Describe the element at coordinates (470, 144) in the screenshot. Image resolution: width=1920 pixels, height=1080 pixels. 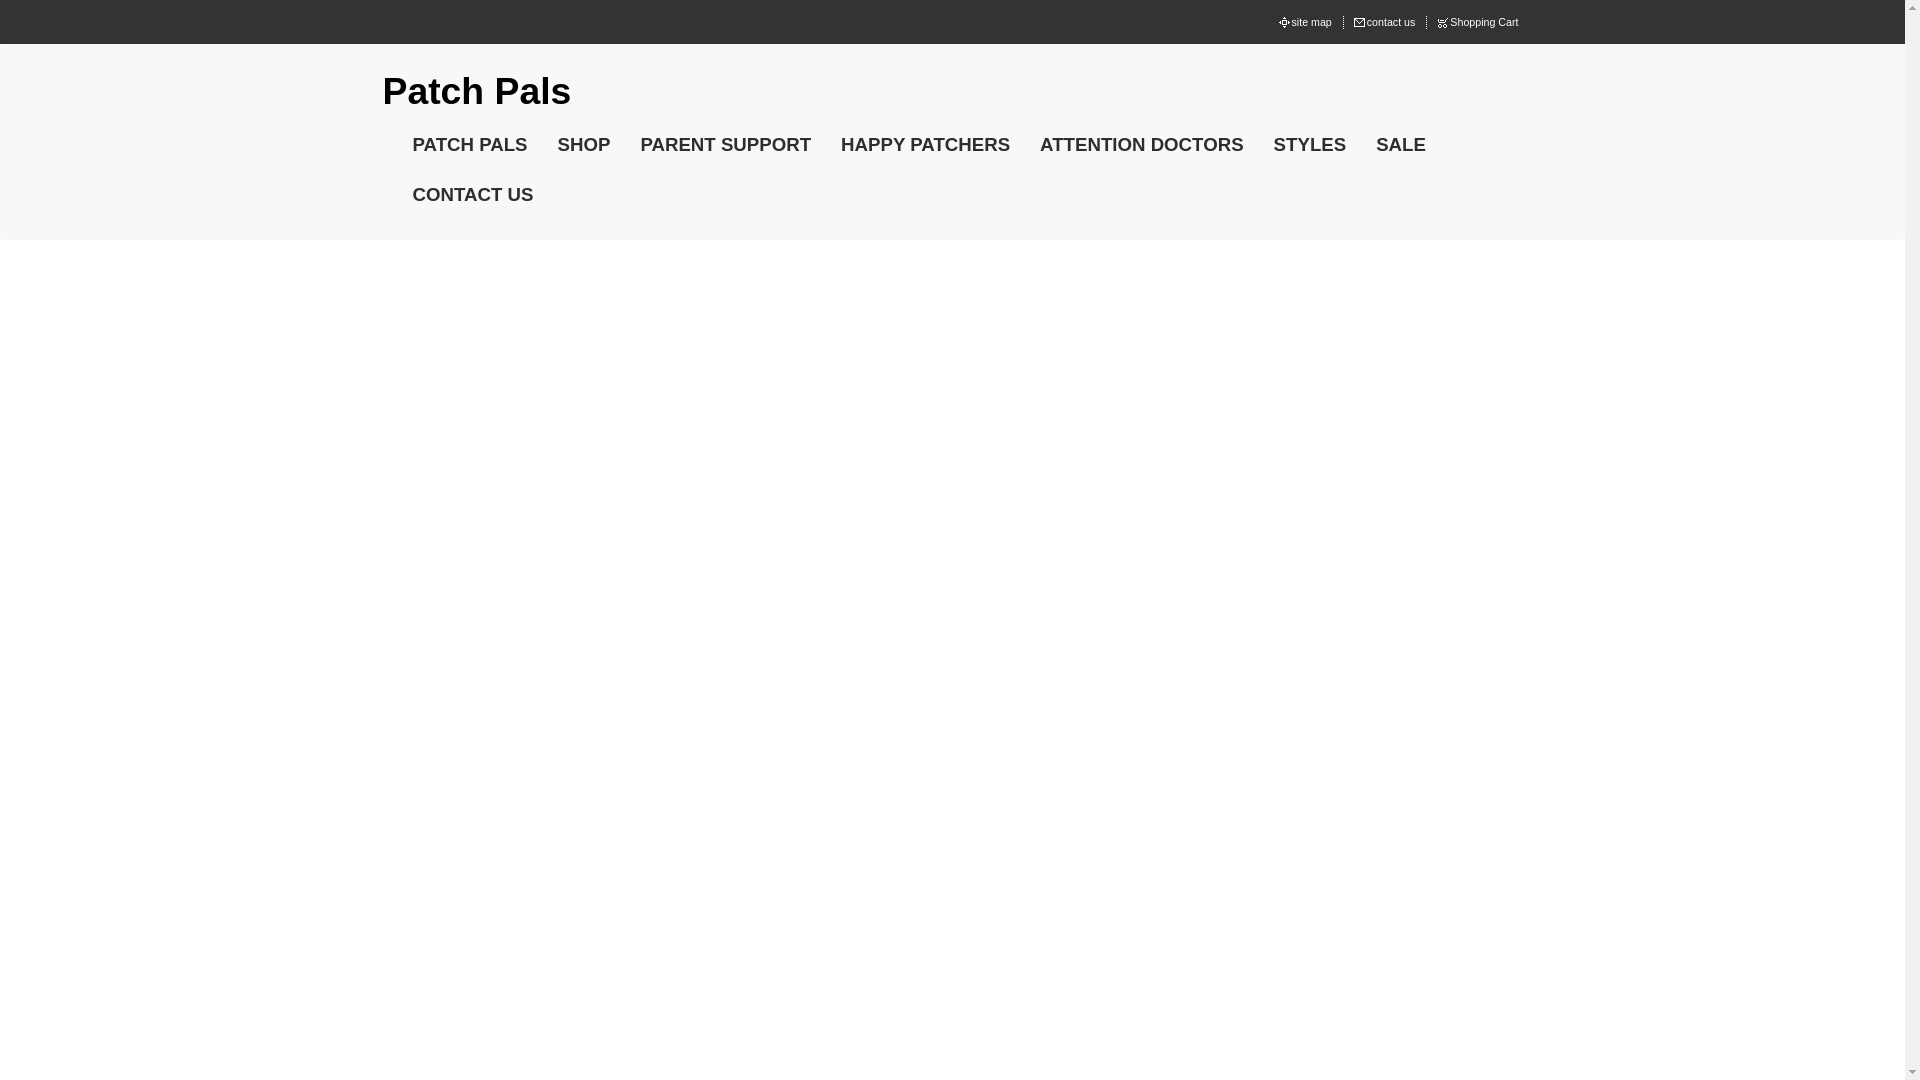
I see `PATCH PALS` at that location.